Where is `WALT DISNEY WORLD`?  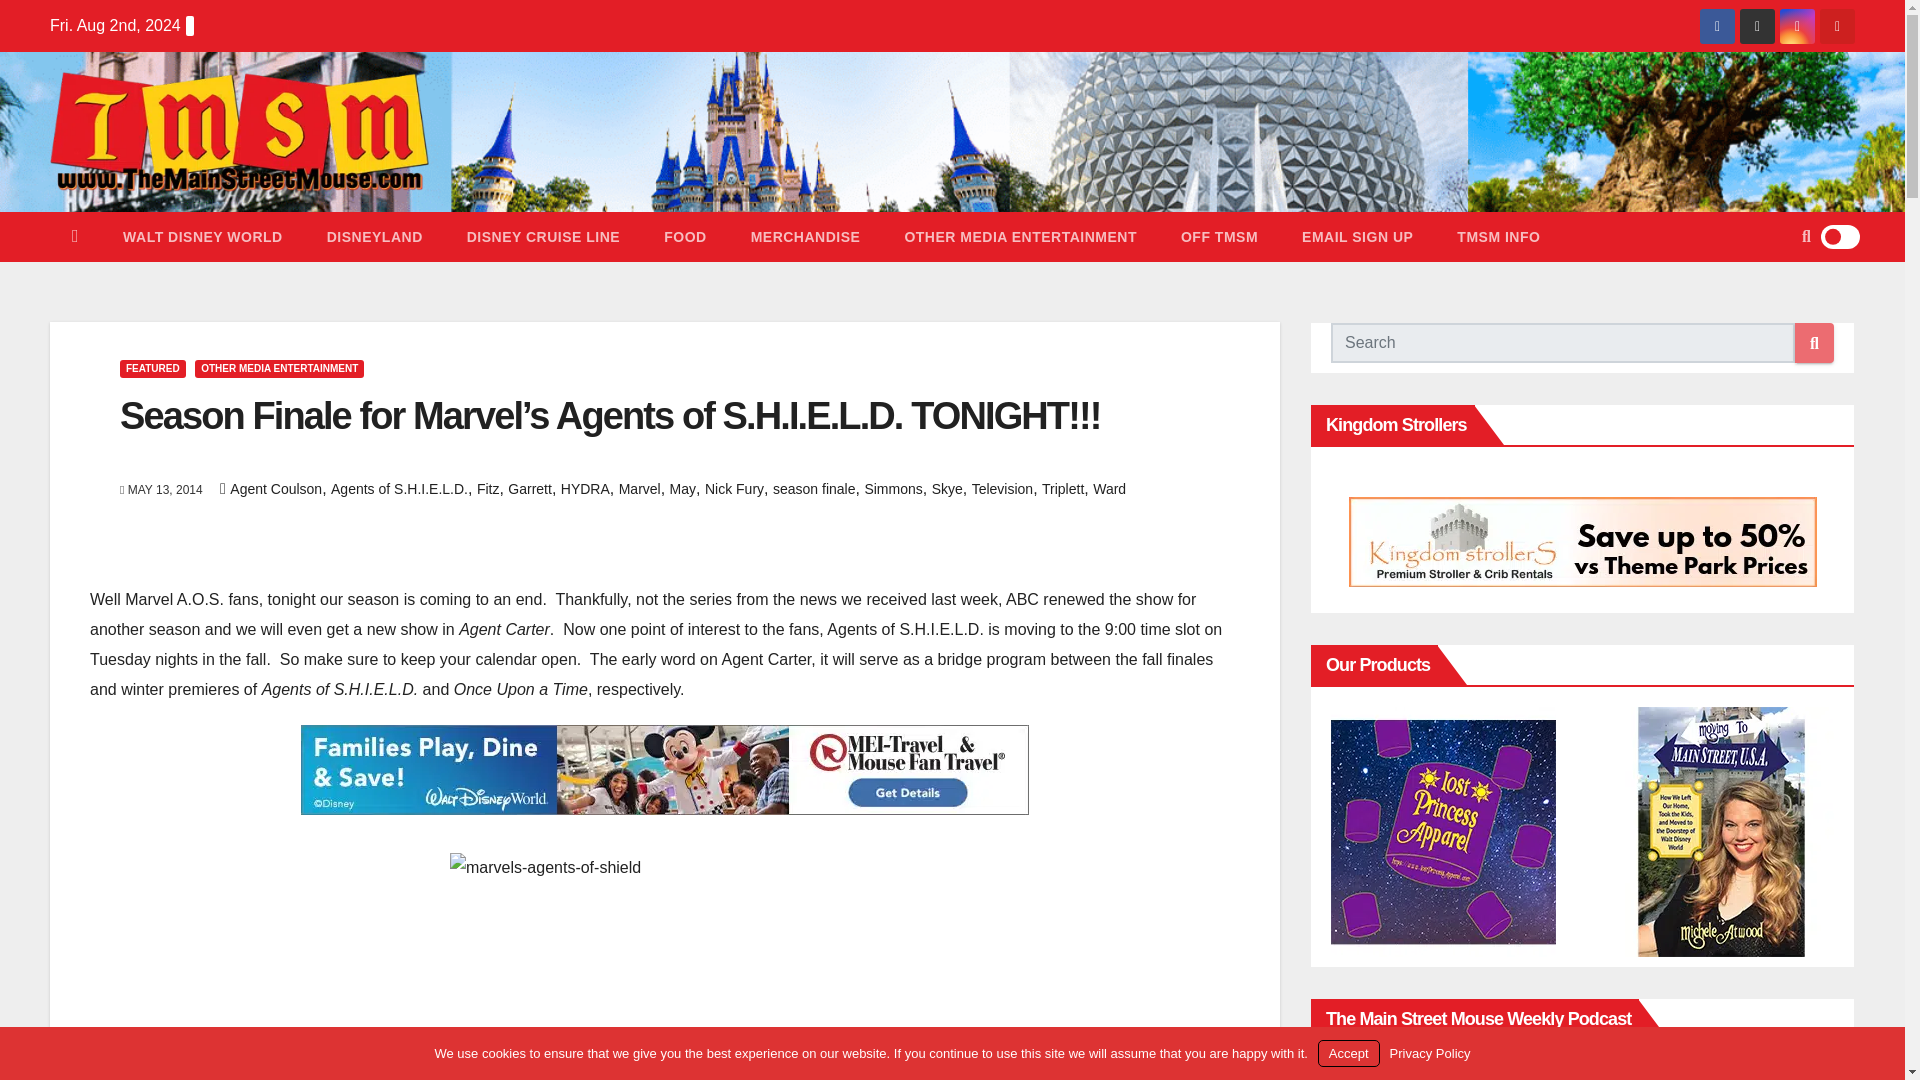 WALT DISNEY WORLD is located at coordinates (203, 236).